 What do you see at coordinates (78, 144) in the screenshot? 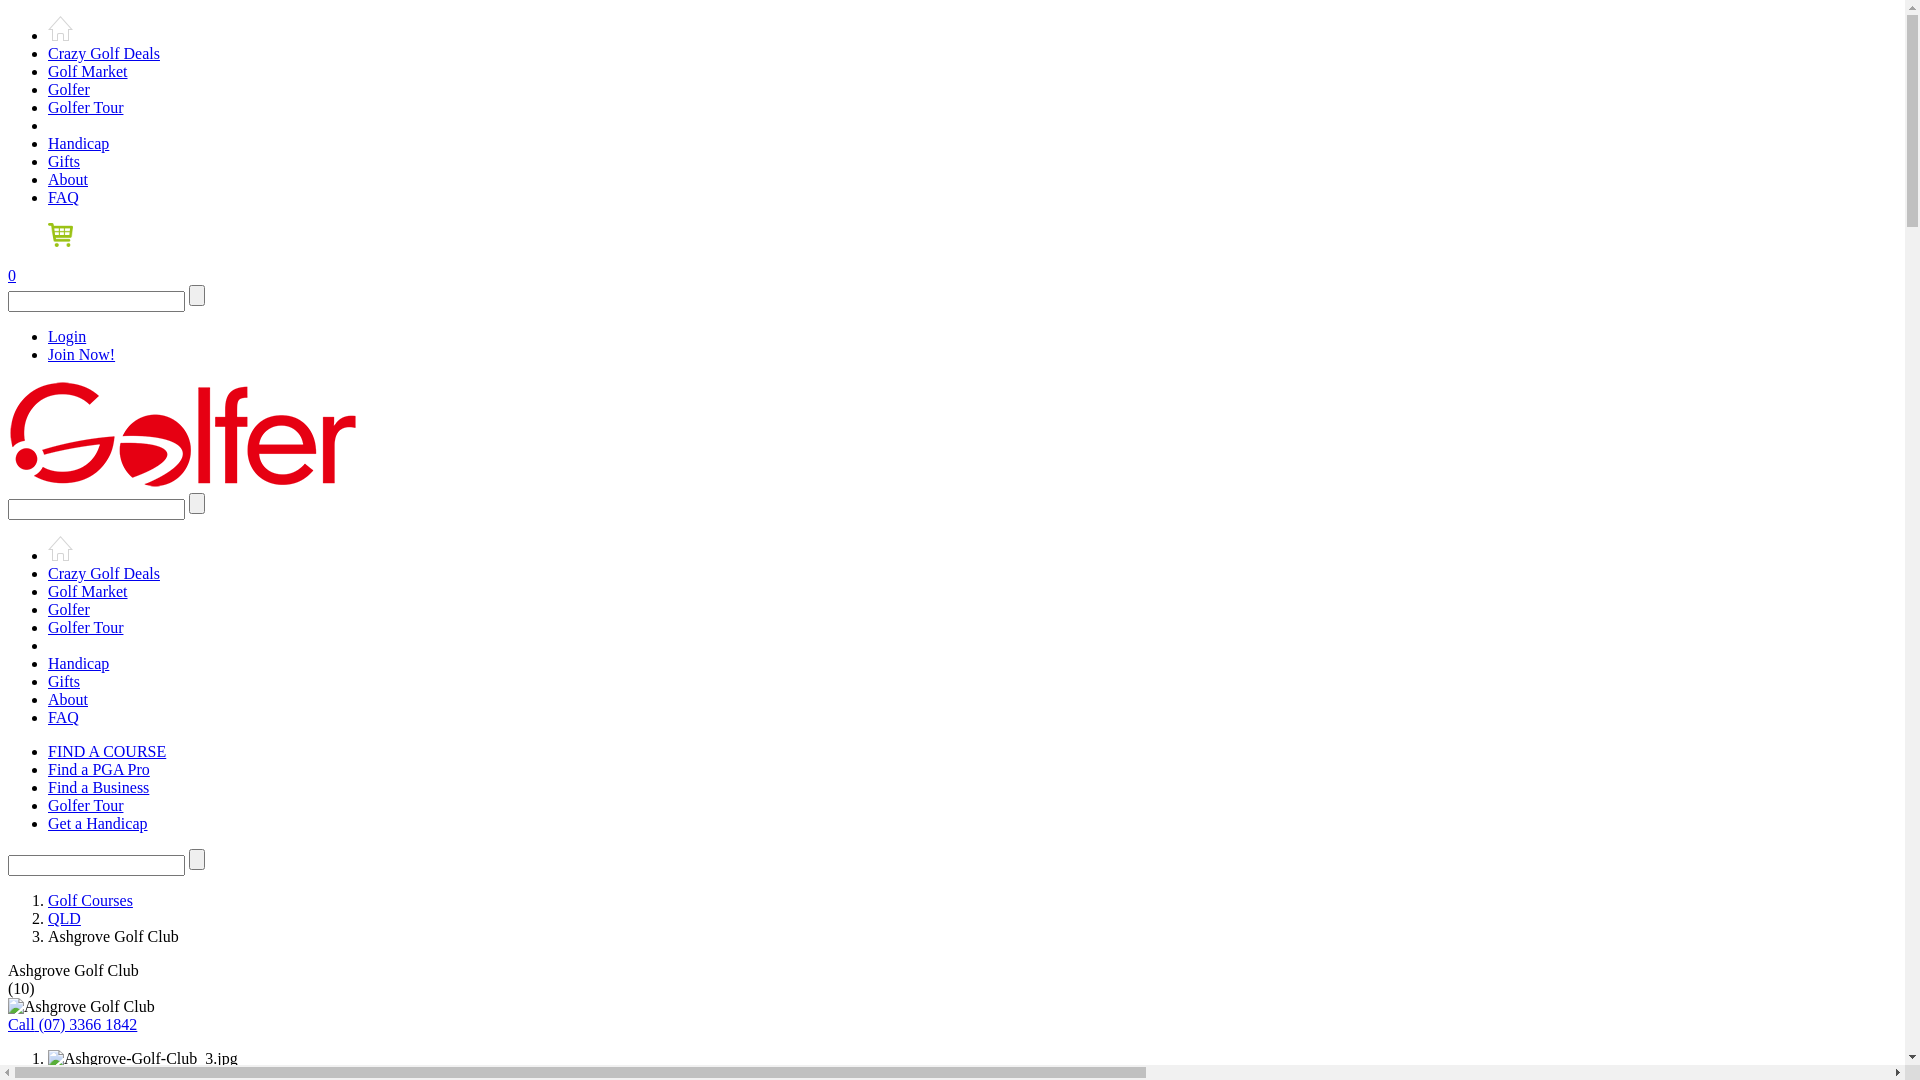
I see `Handicap` at bounding box center [78, 144].